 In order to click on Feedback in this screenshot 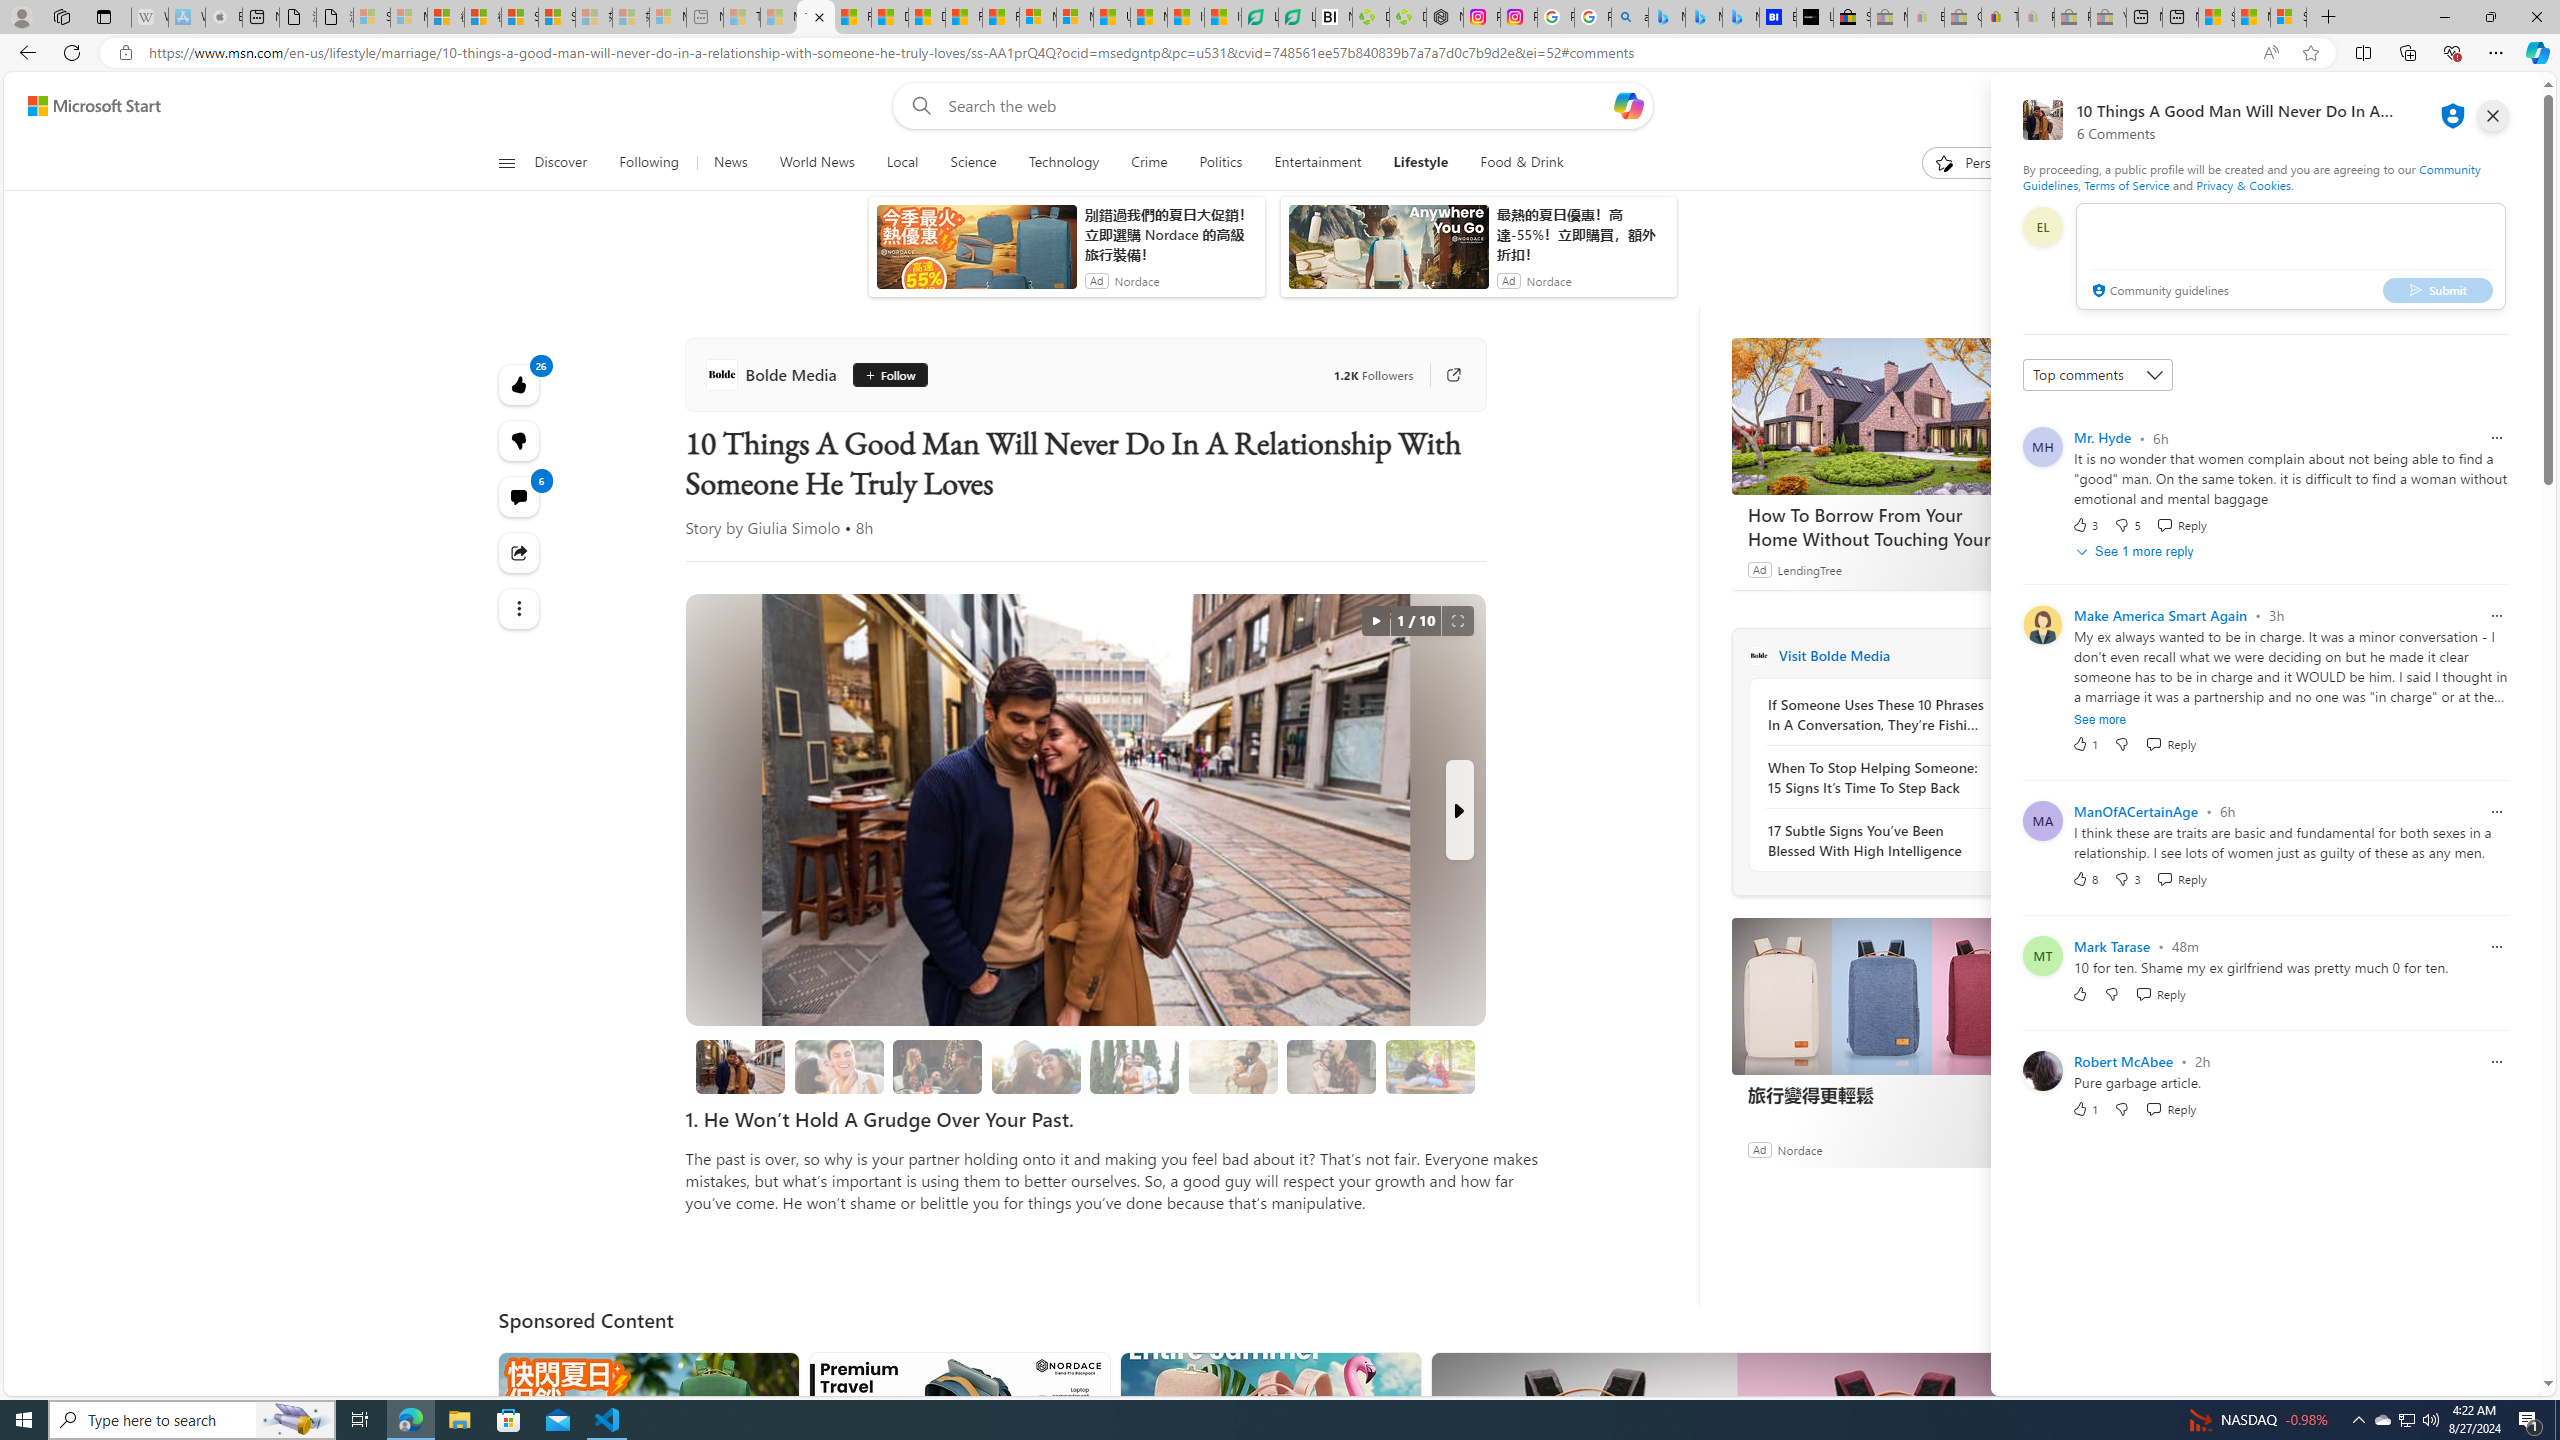, I will do `click(2465, 1379)`.